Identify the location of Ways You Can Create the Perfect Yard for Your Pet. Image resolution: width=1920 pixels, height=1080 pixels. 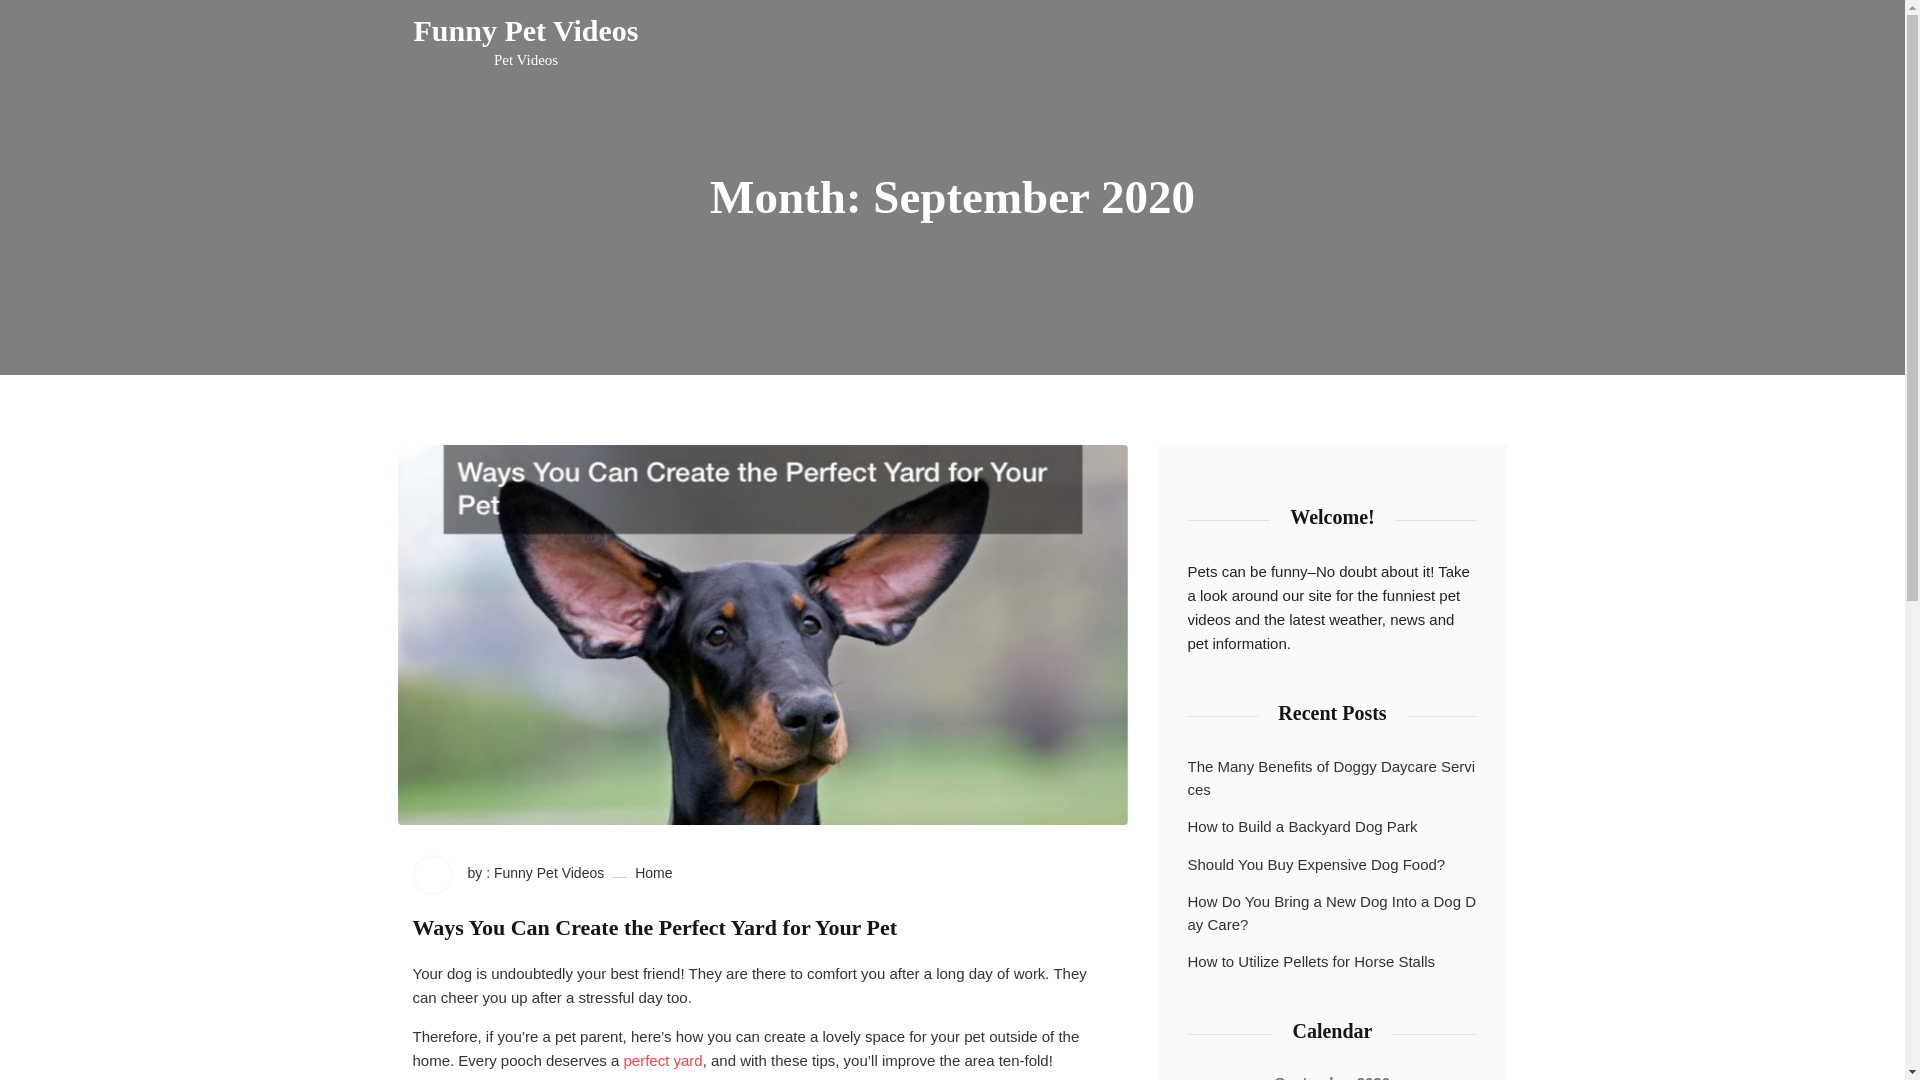
(1333, 914).